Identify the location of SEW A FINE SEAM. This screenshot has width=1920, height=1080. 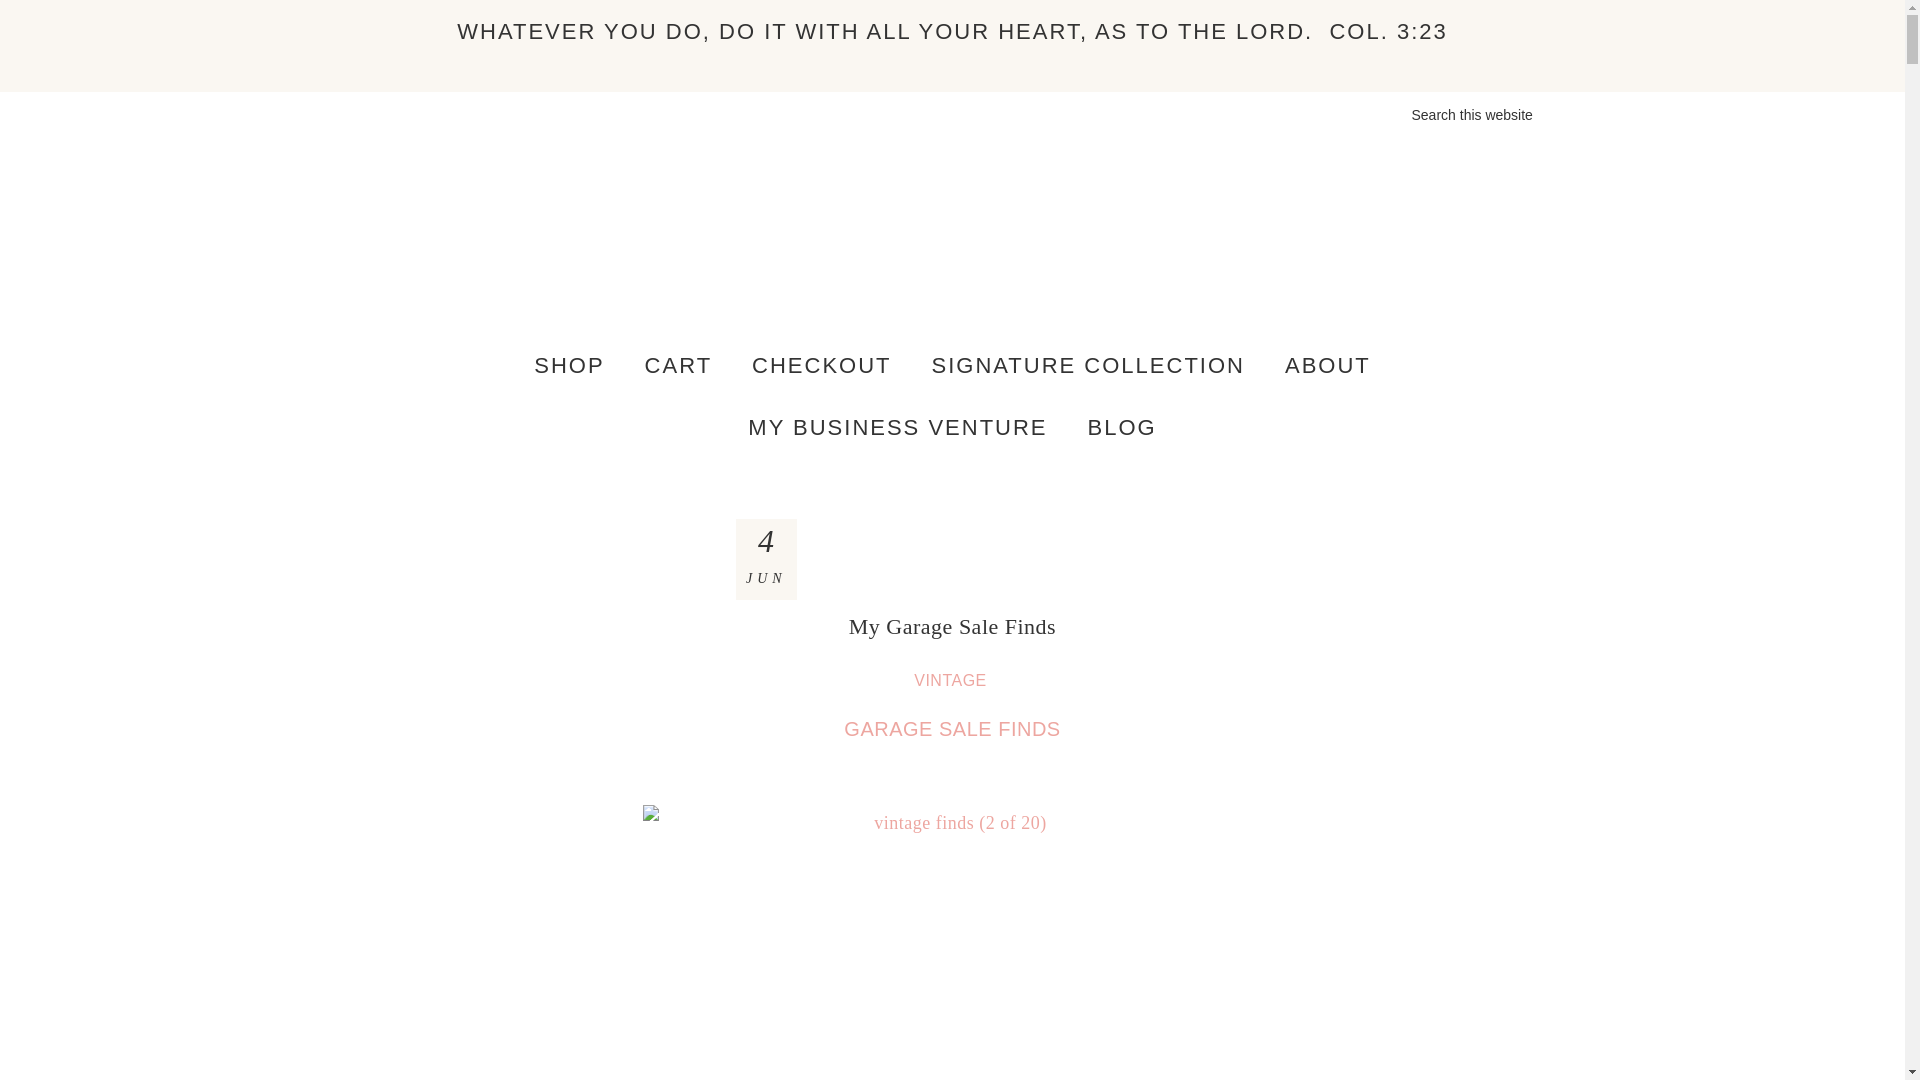
(952, 246).